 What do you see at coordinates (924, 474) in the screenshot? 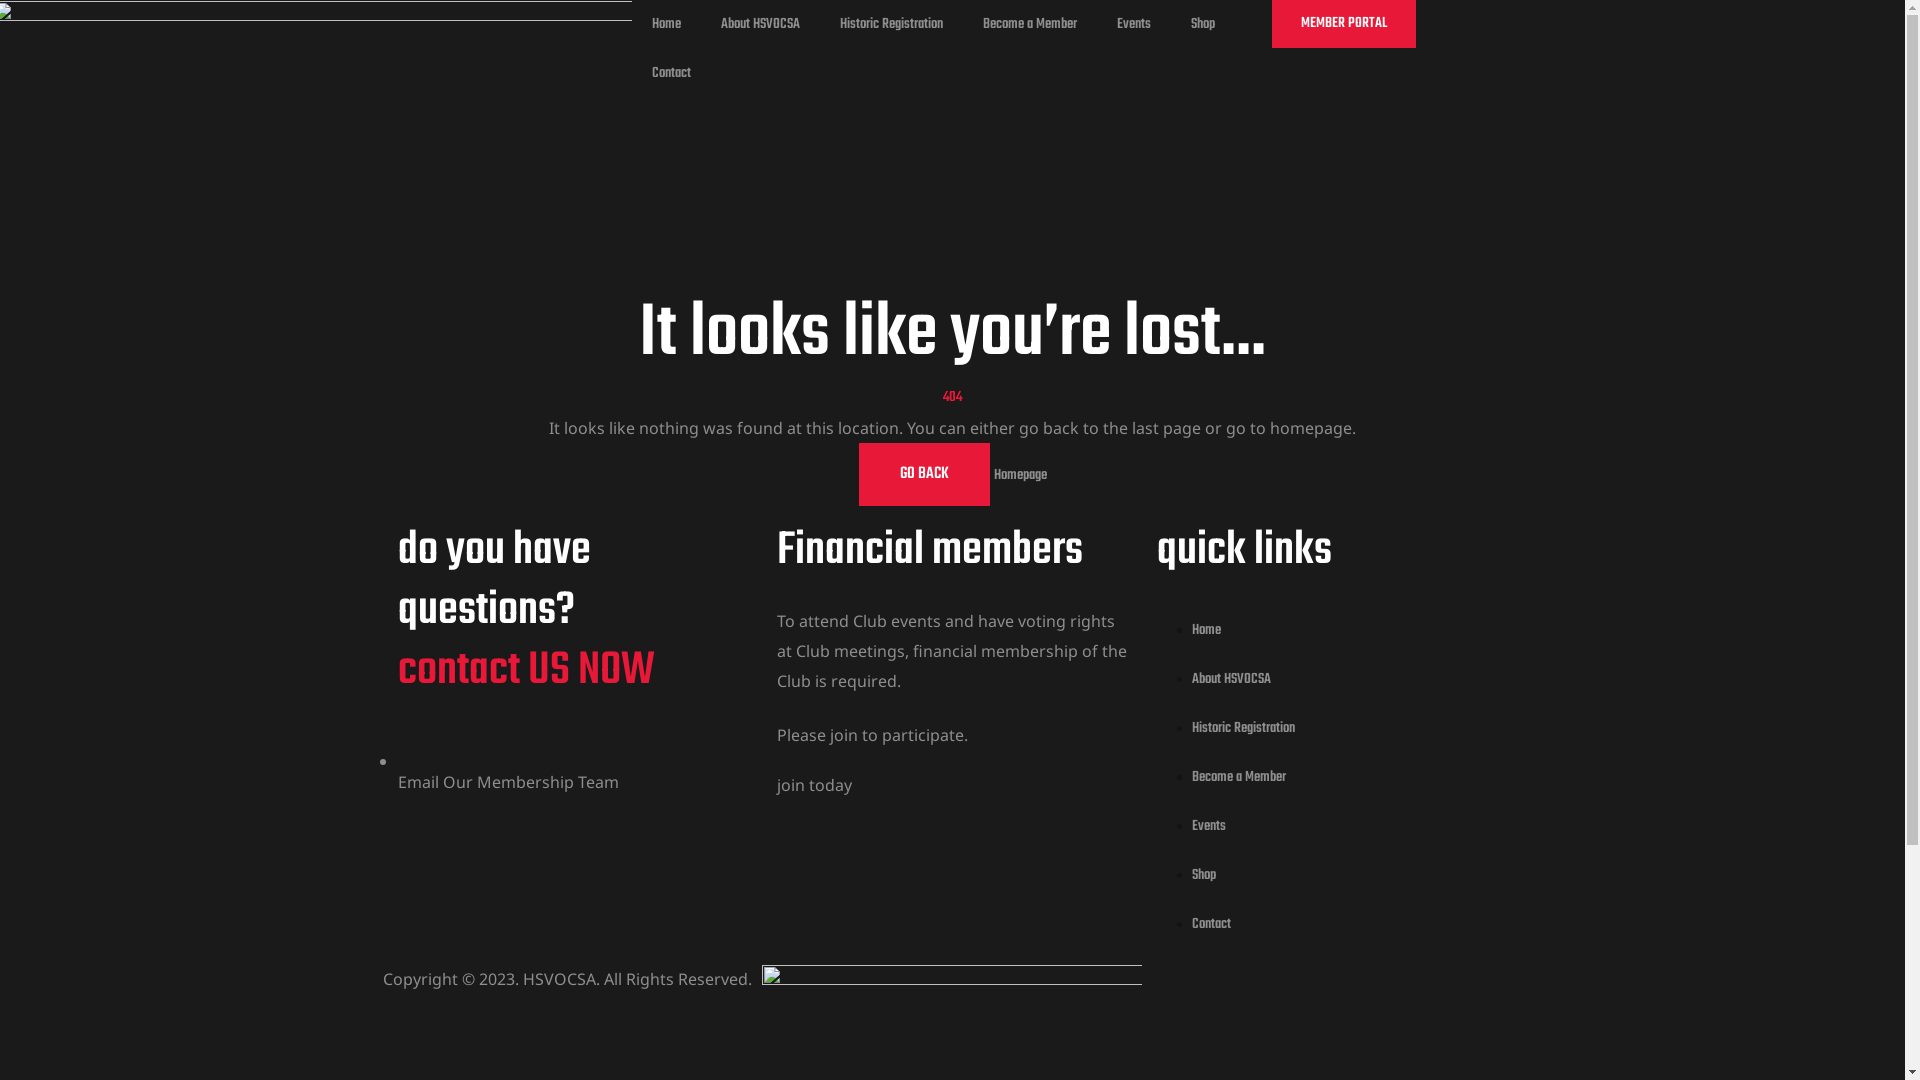
I see `GO BACK` at bounding box center [924, 474].